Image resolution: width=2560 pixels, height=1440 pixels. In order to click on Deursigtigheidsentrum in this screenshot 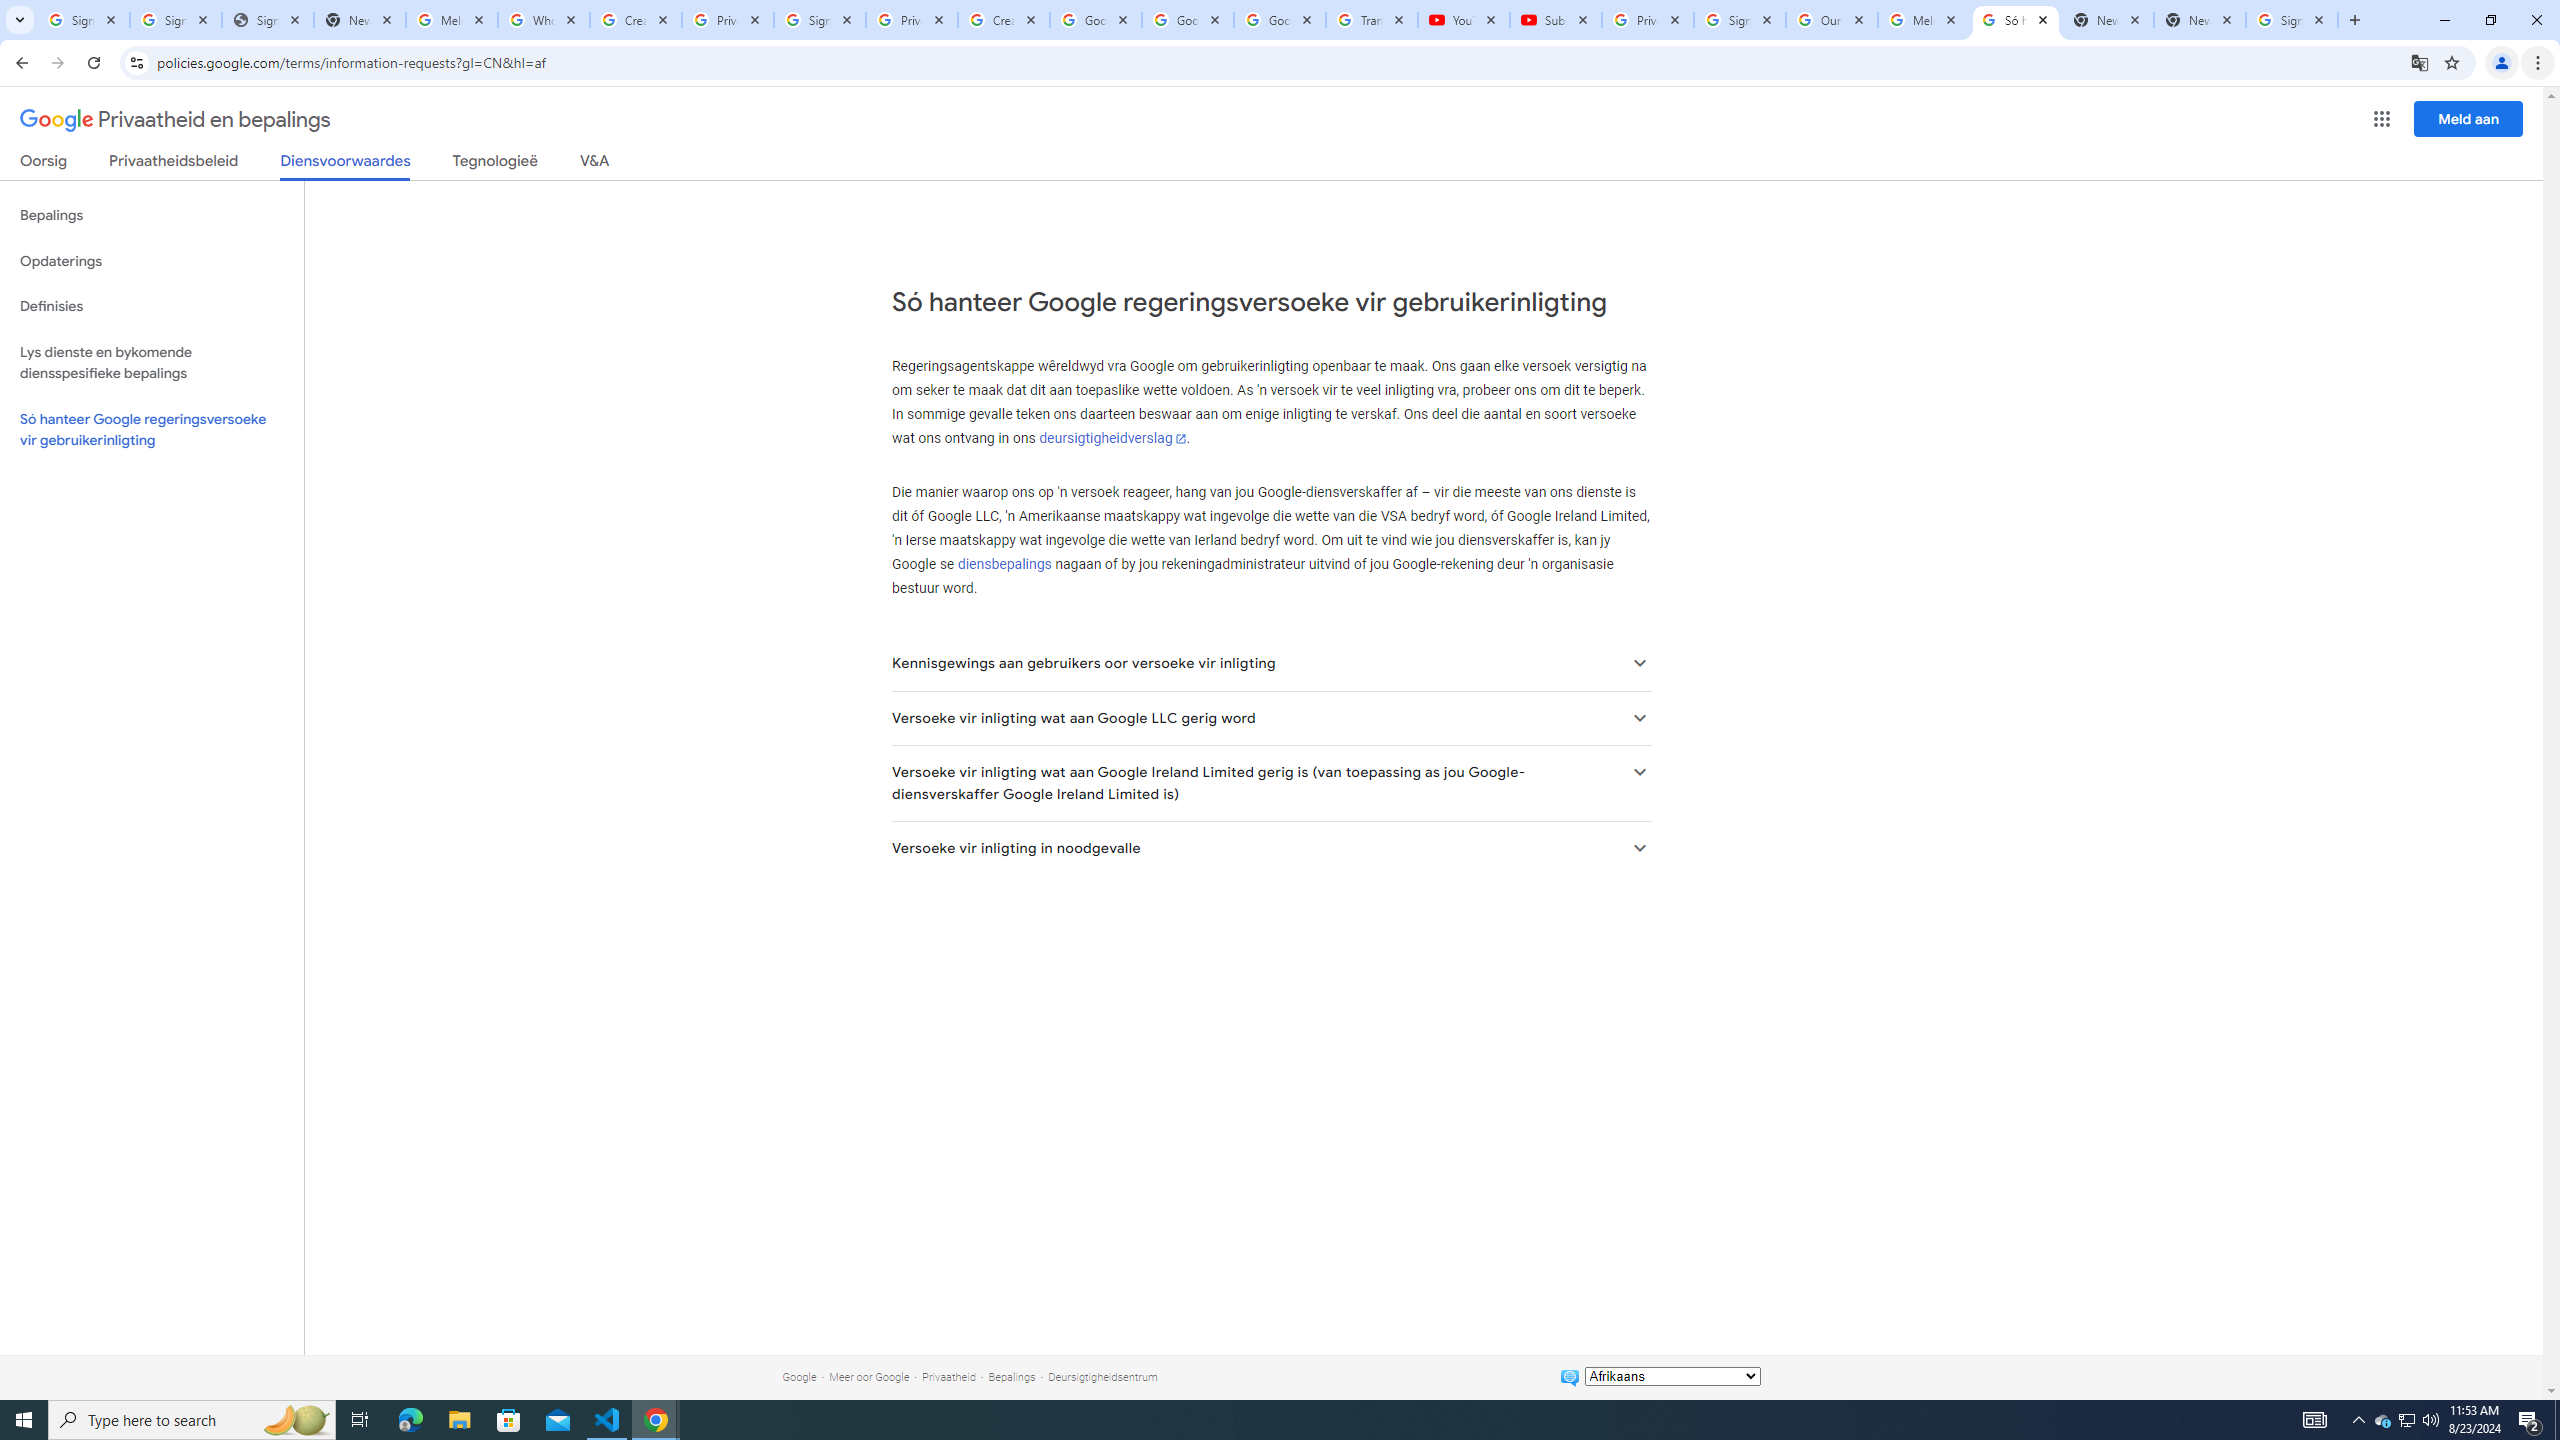, I will do `click(1102, 1376)`.